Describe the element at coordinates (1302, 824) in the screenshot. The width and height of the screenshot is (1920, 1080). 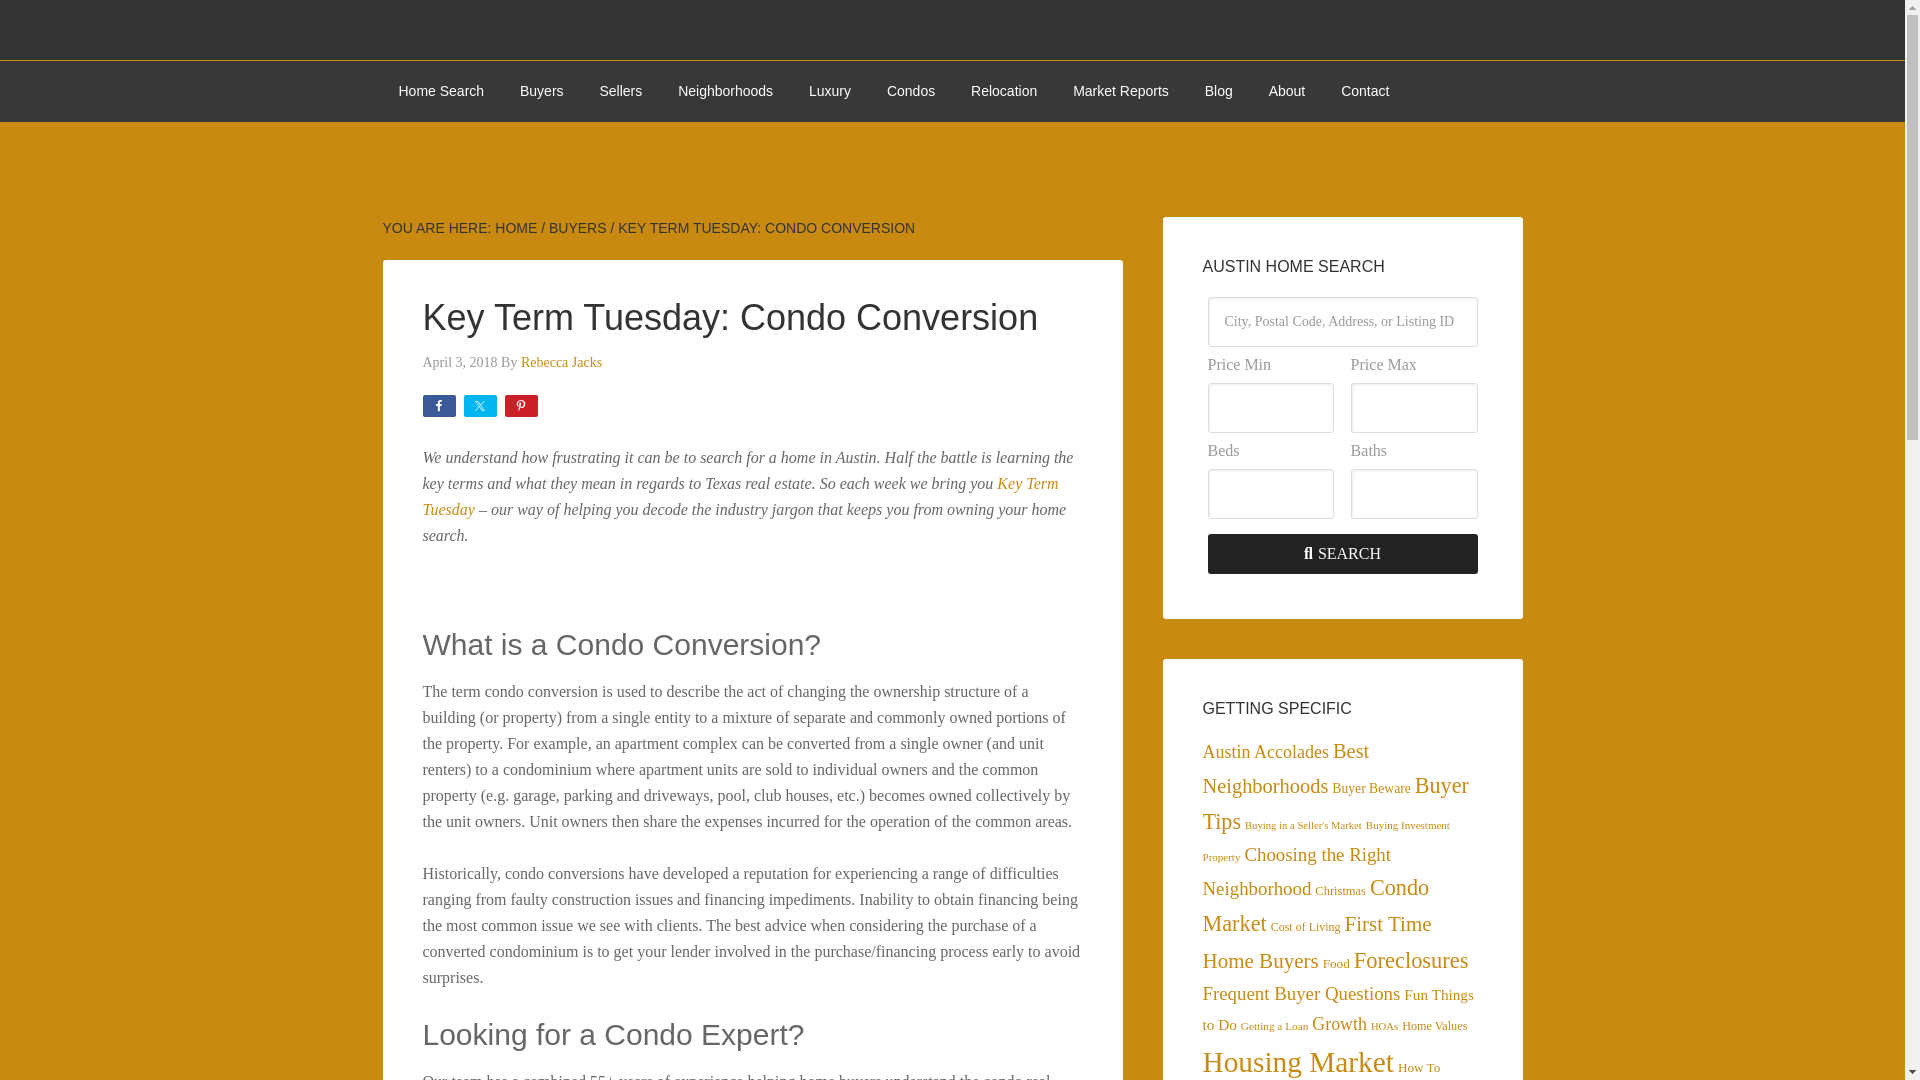
I see `Buying in a Seller's Market` at that location.